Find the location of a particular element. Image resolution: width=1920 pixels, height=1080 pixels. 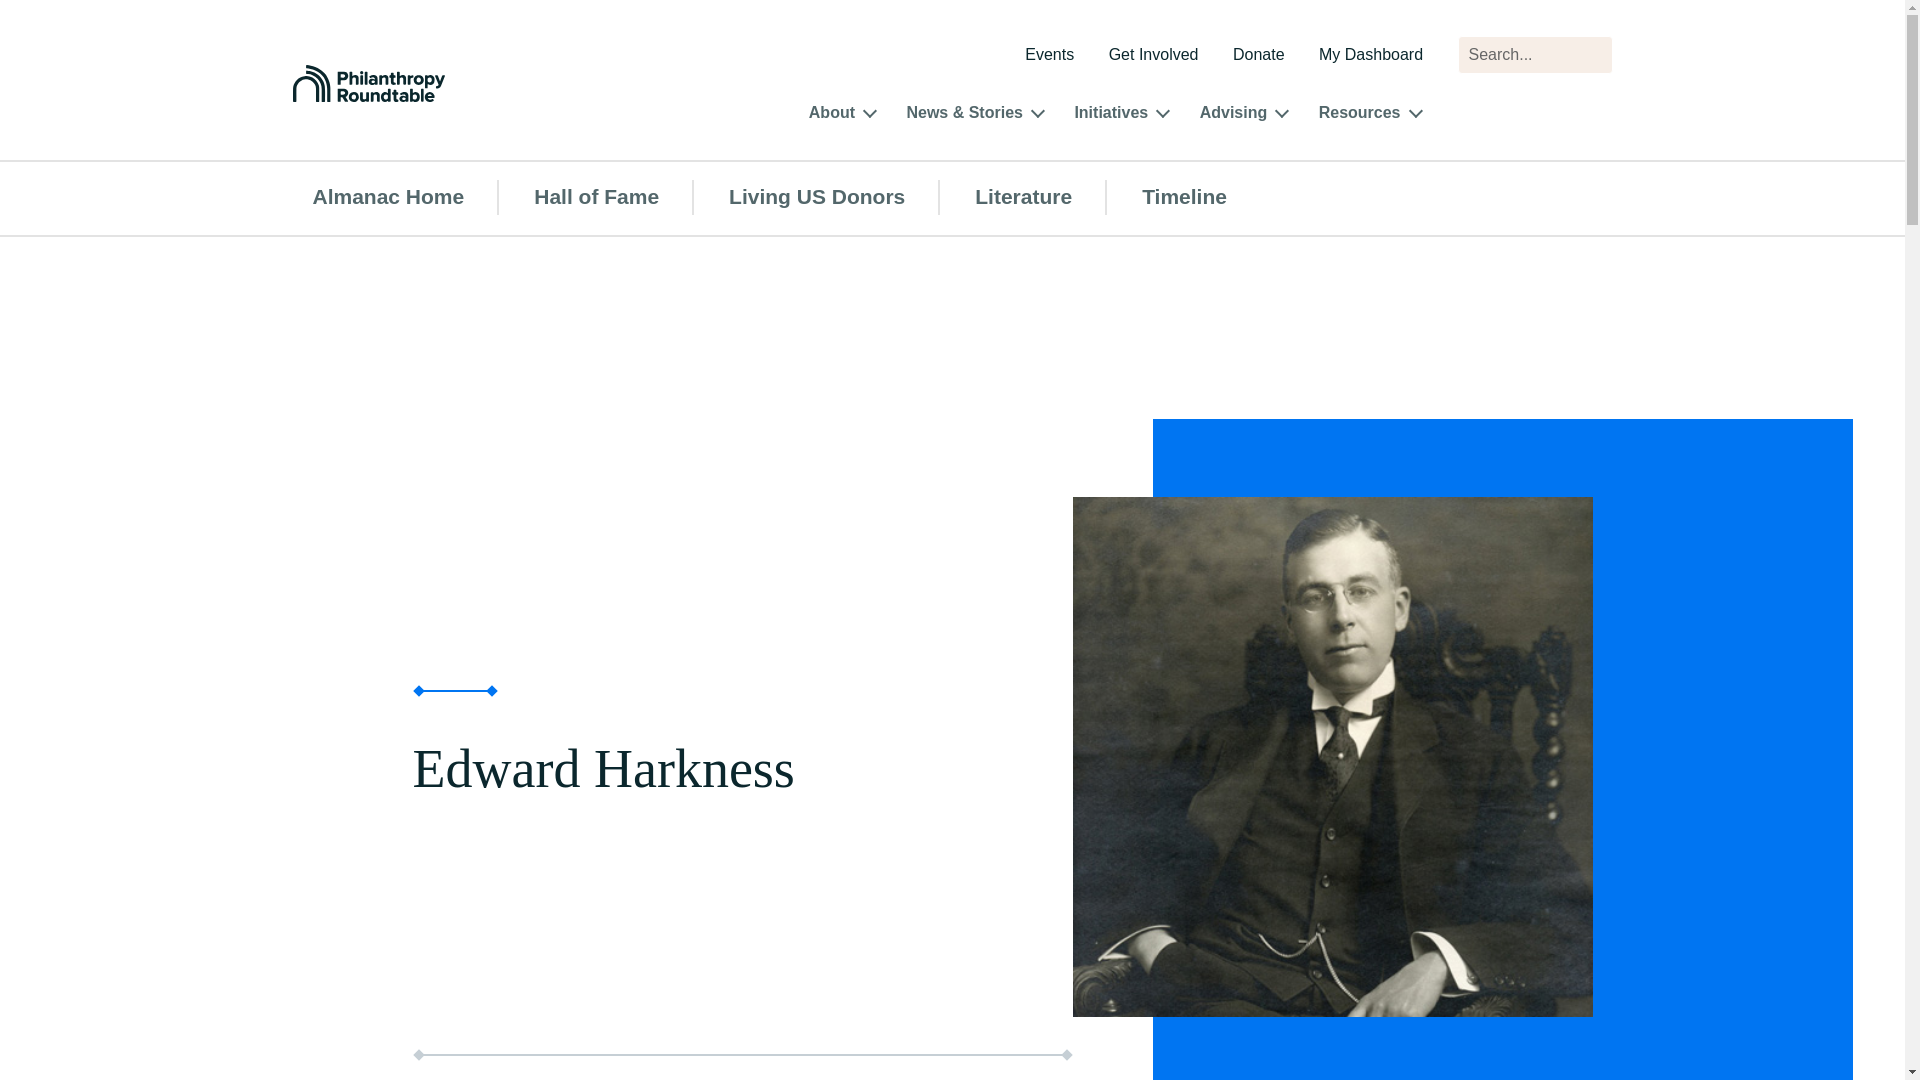

Resources is located at coordinates (1360, 115).